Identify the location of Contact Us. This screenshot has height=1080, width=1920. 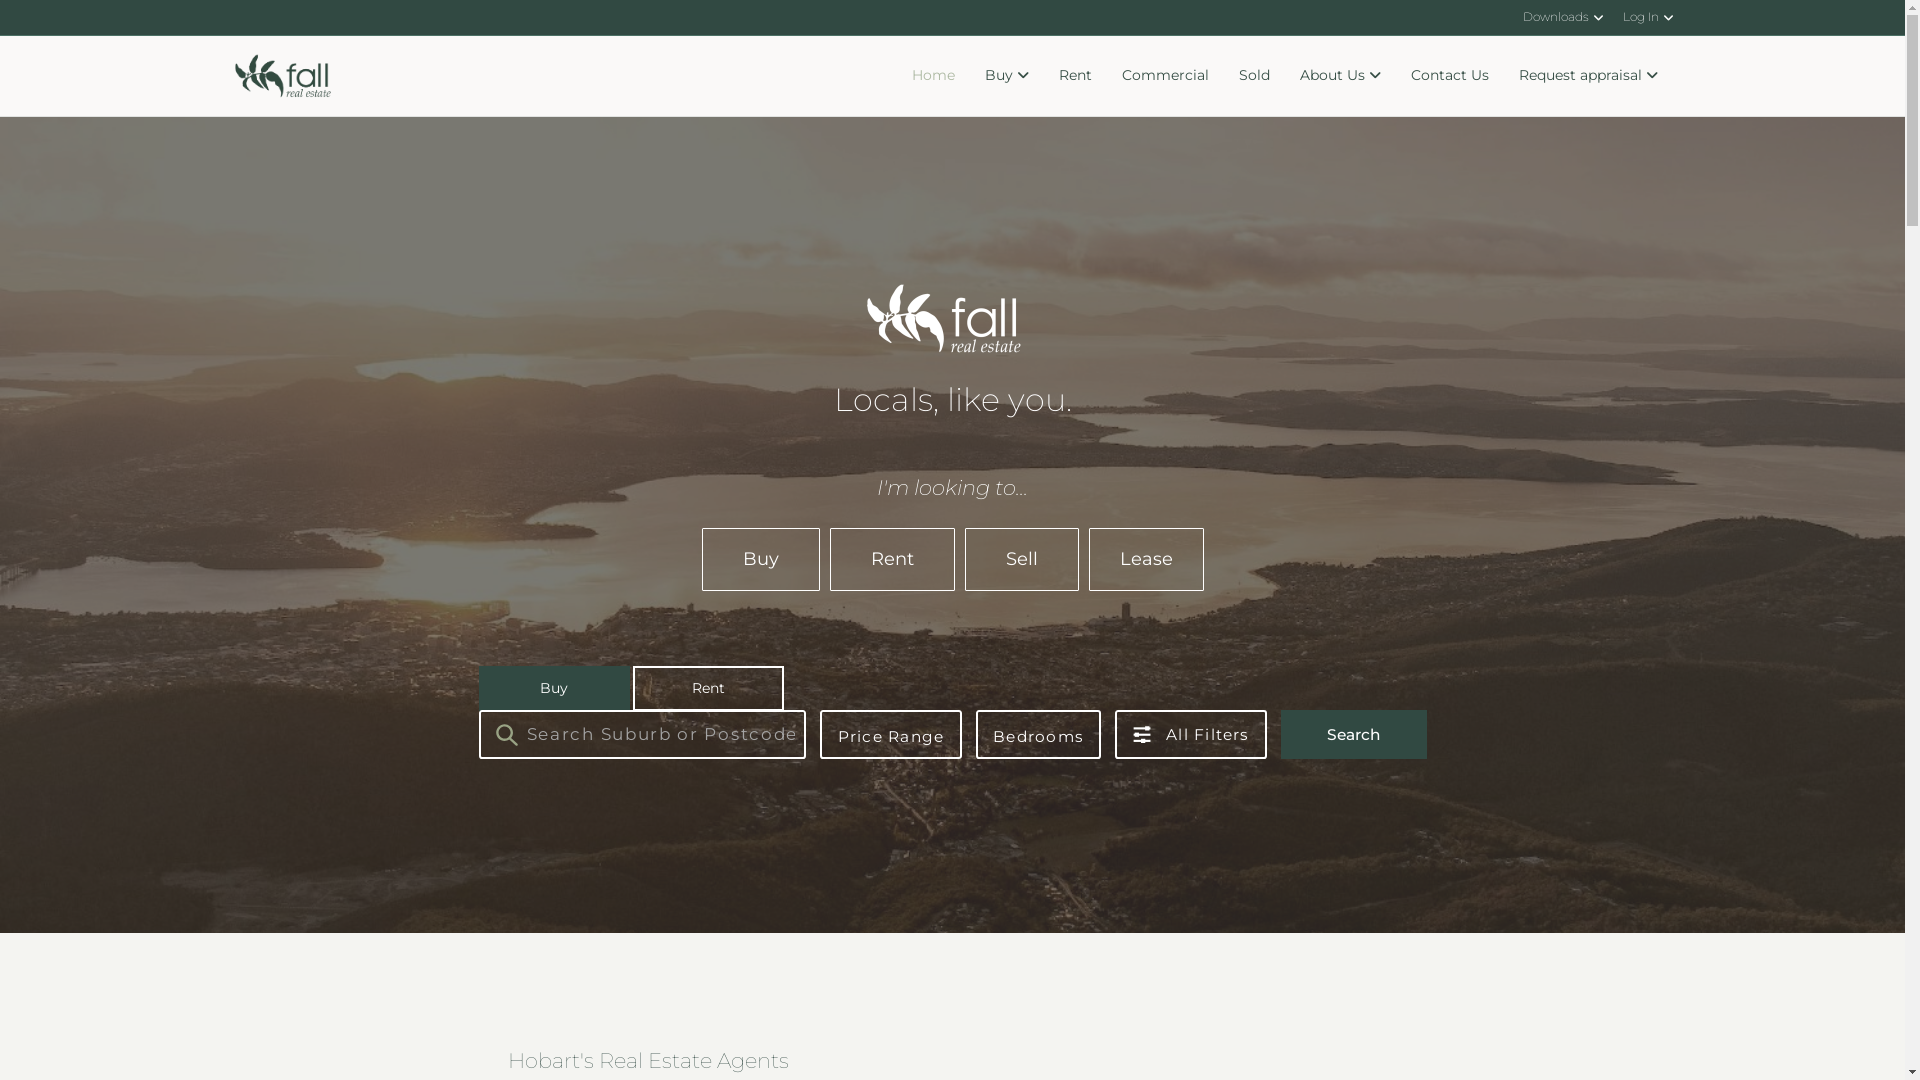
(1450, 76).